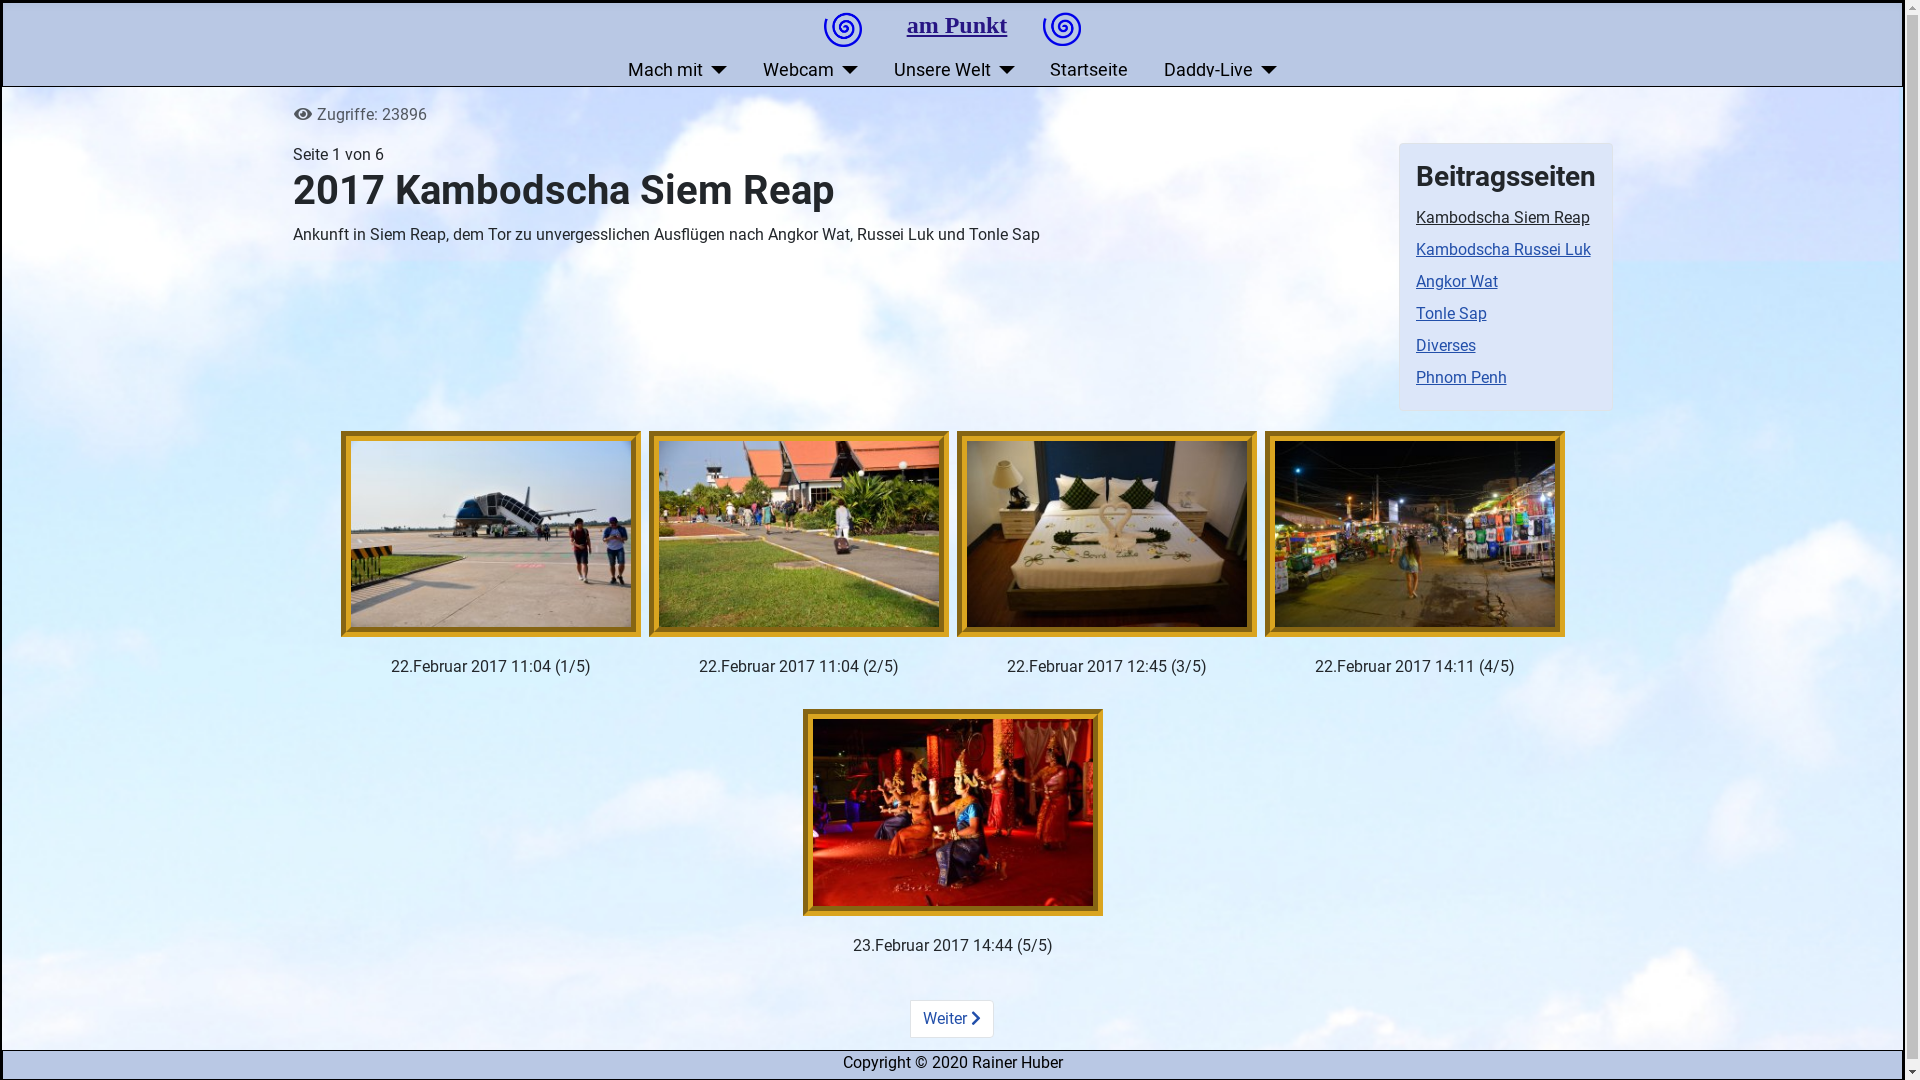 This screenshot has height=1080, width=1920. I want to click on Startseite, so click(1089, 70).